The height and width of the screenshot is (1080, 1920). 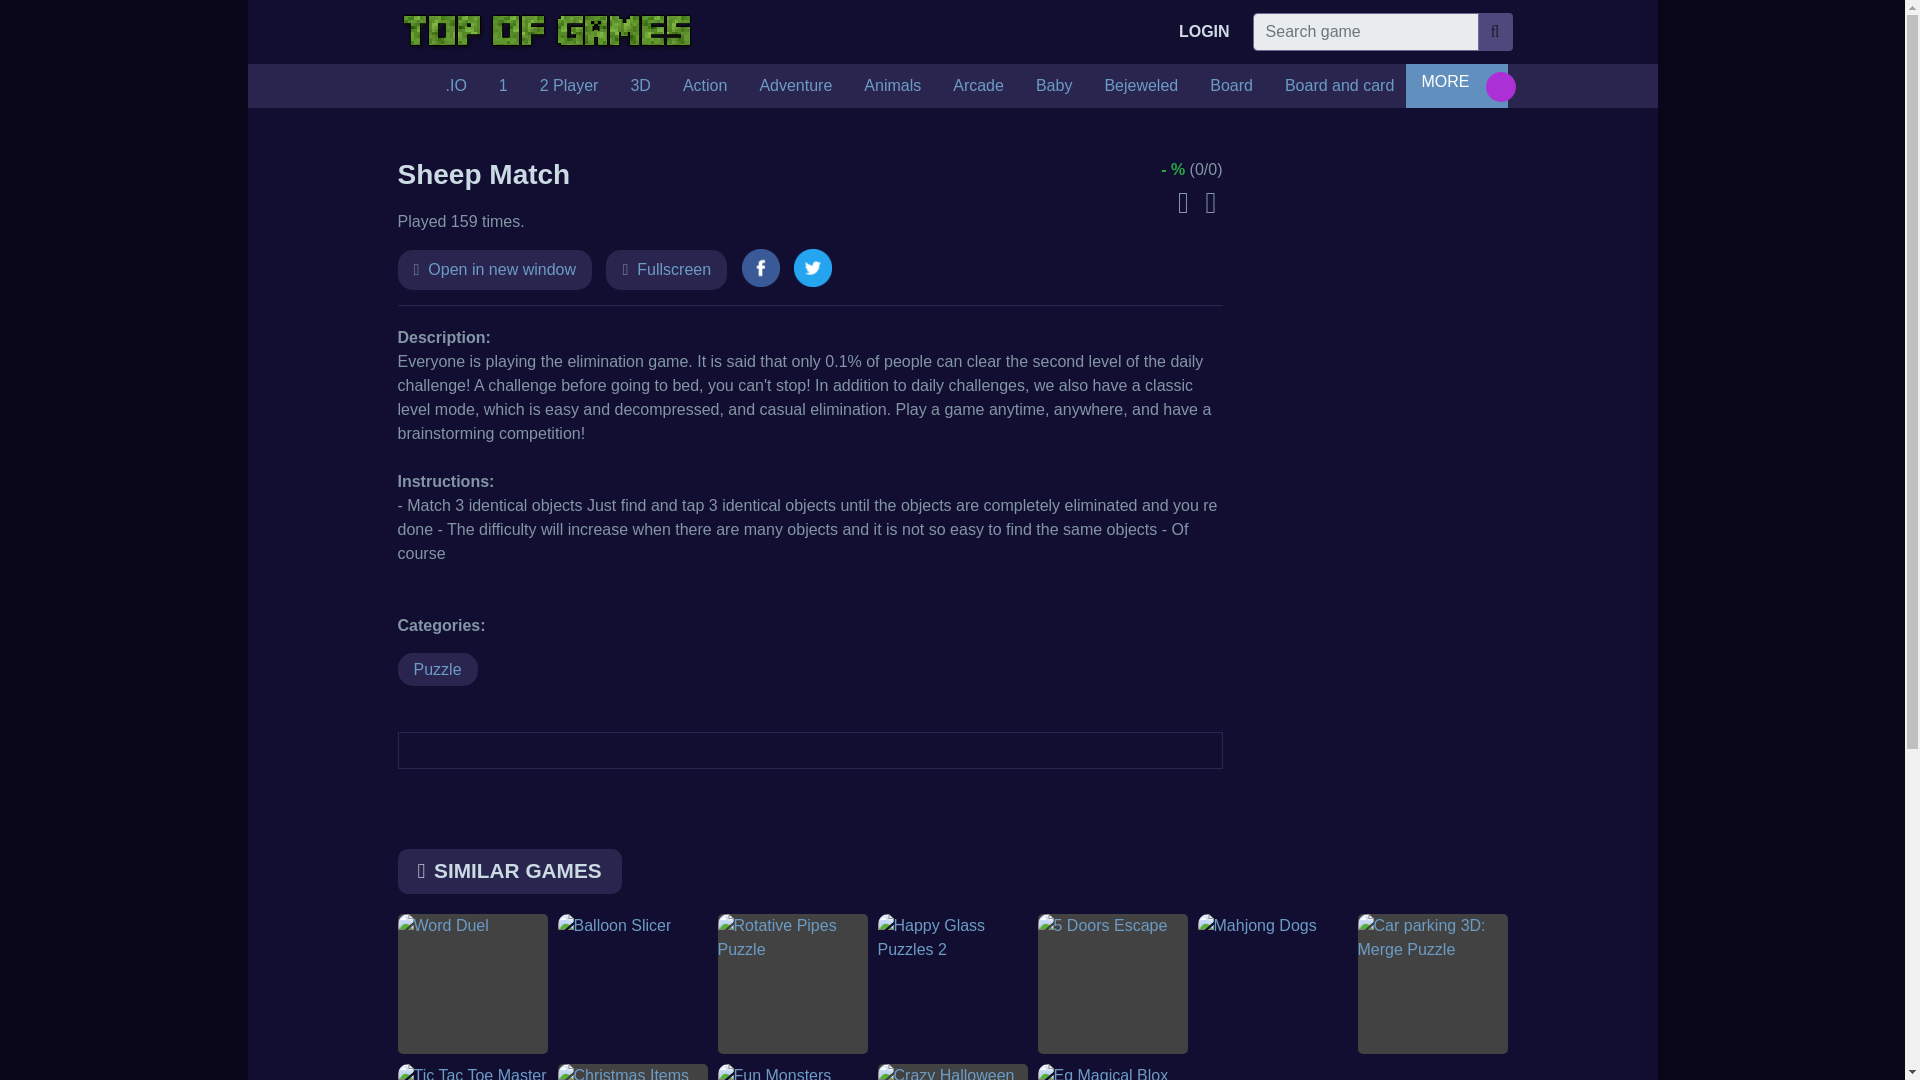 I want to click on .IO, so click(x=456, y=85).